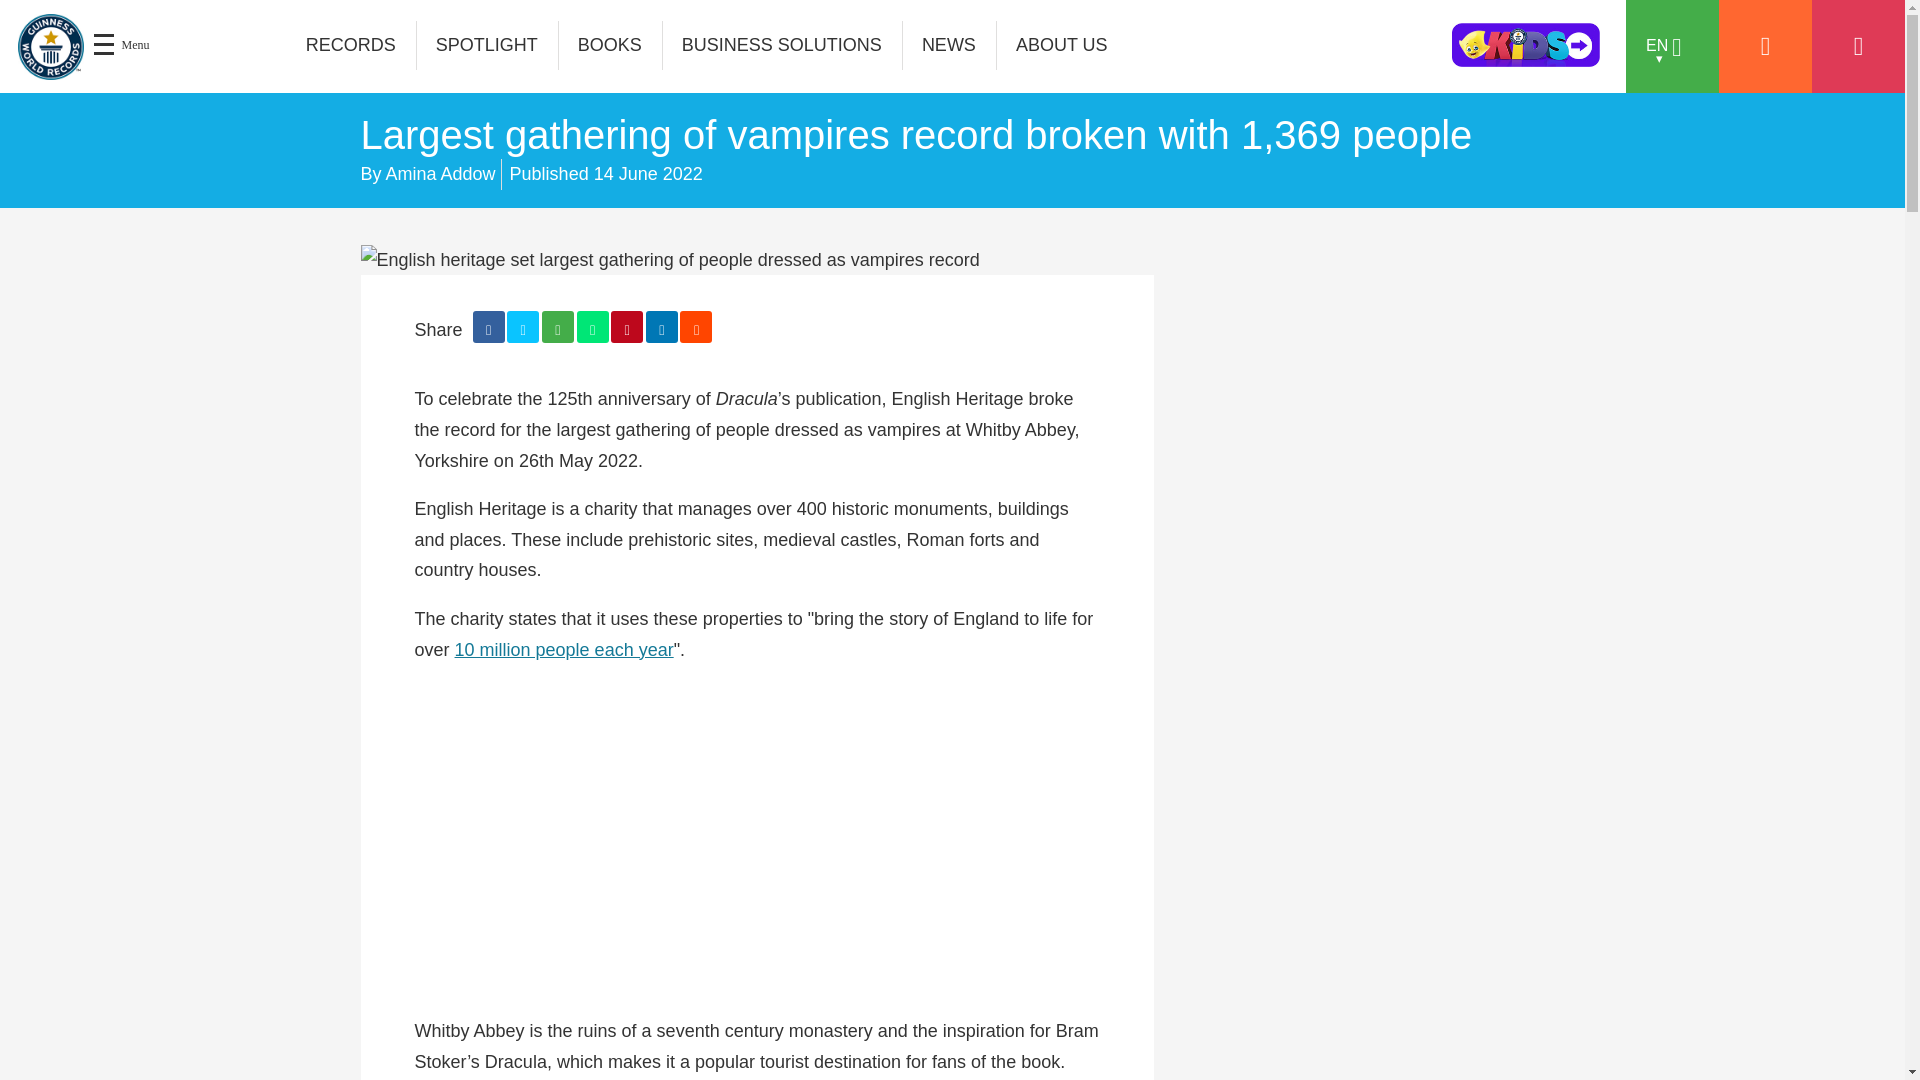 The height and width of the screenshot is (1080, 1920). Describe the element at coordinates (487, 45) in the screenshot. I see `SPOTLIGHT` at that location.